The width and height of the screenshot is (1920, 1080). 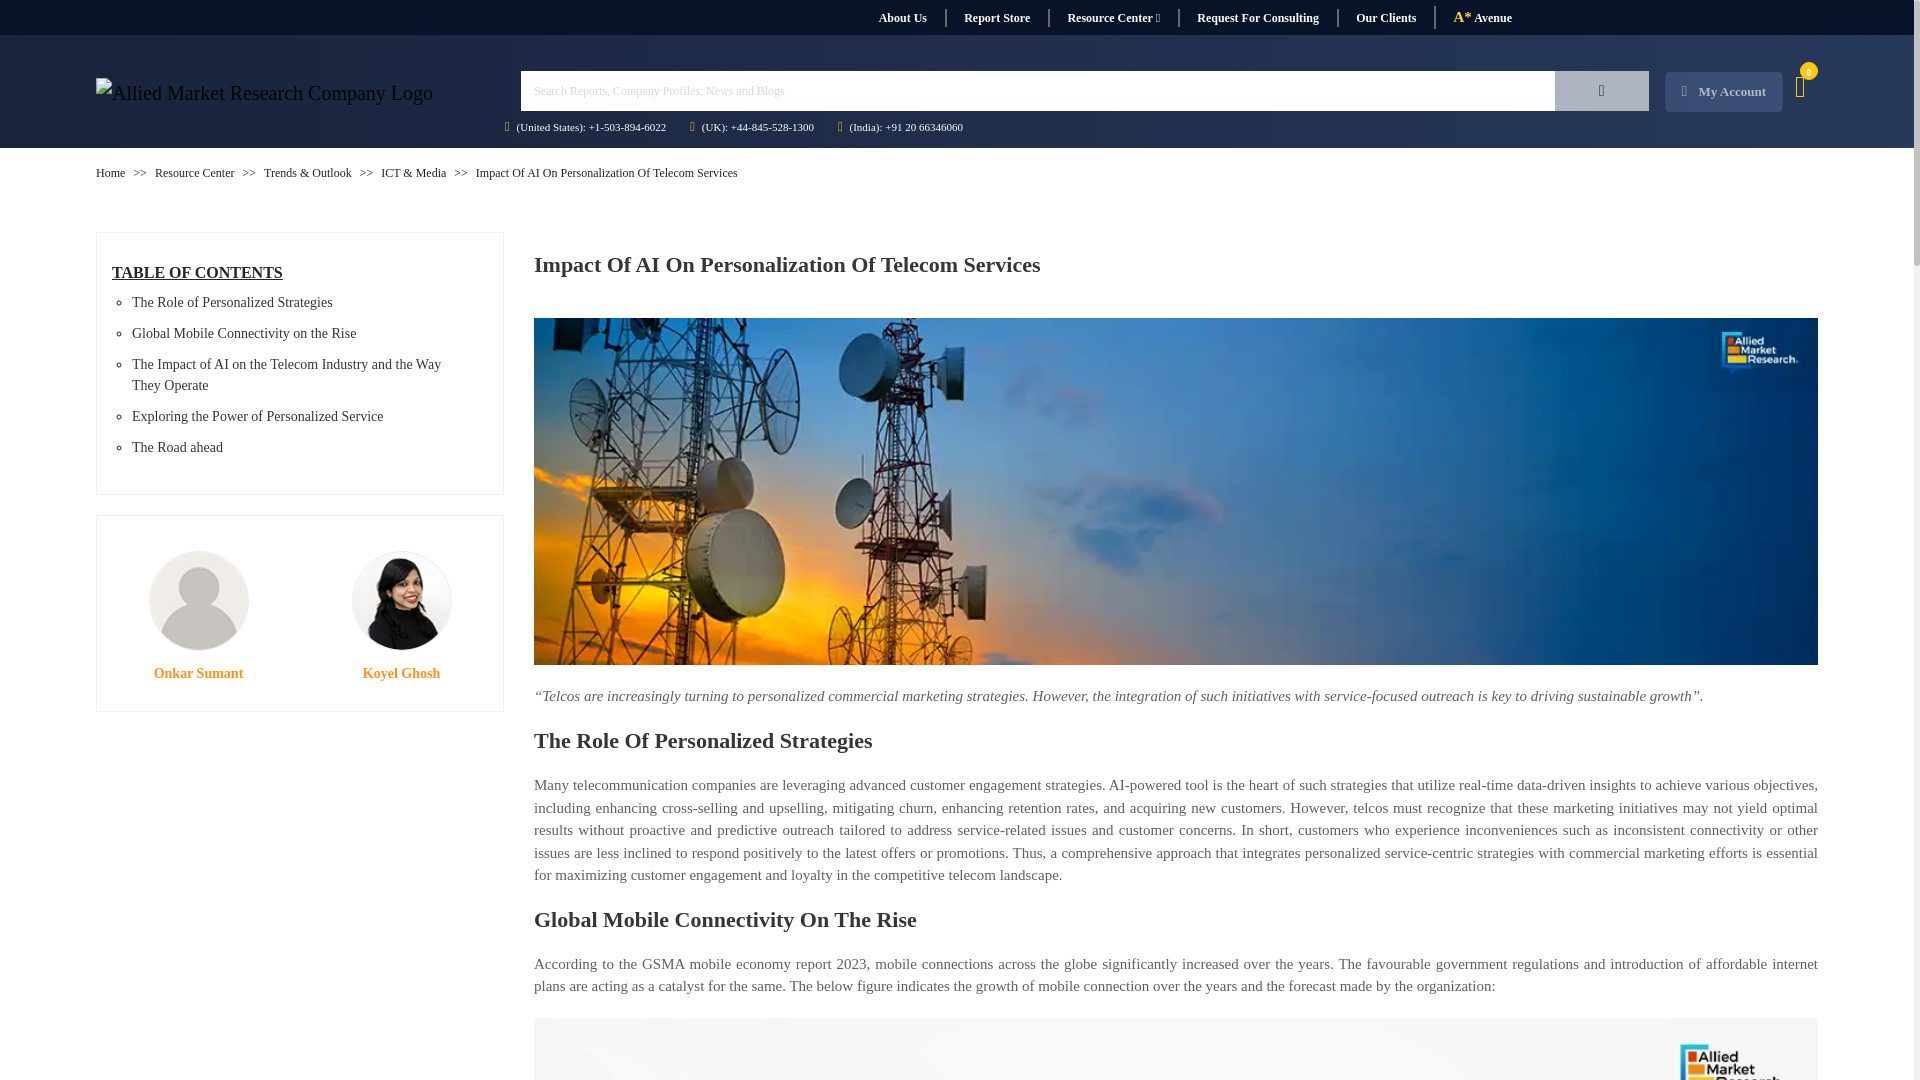 I want to click on Report Store, so click(x=996, y=18).